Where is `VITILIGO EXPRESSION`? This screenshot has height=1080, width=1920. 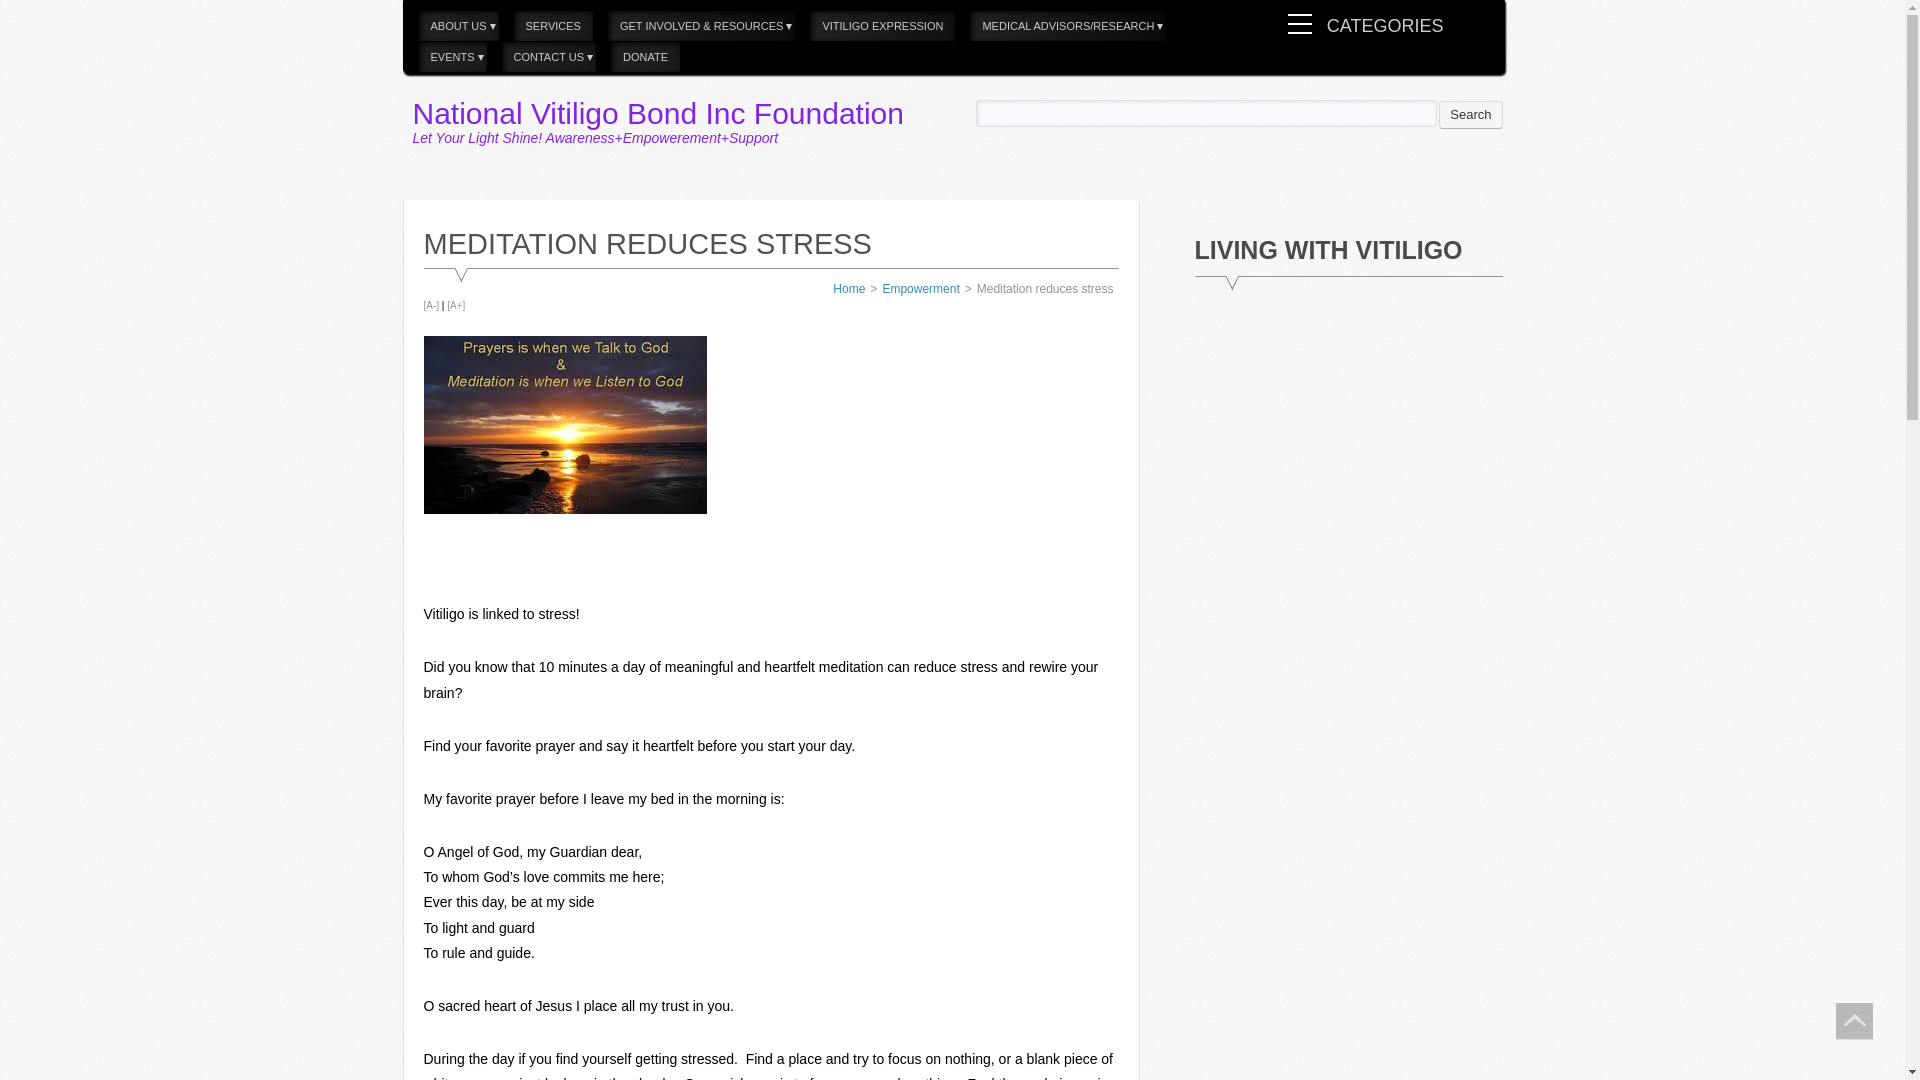
VITILIGO EXPRESSION is located at coordinates (882, 26).